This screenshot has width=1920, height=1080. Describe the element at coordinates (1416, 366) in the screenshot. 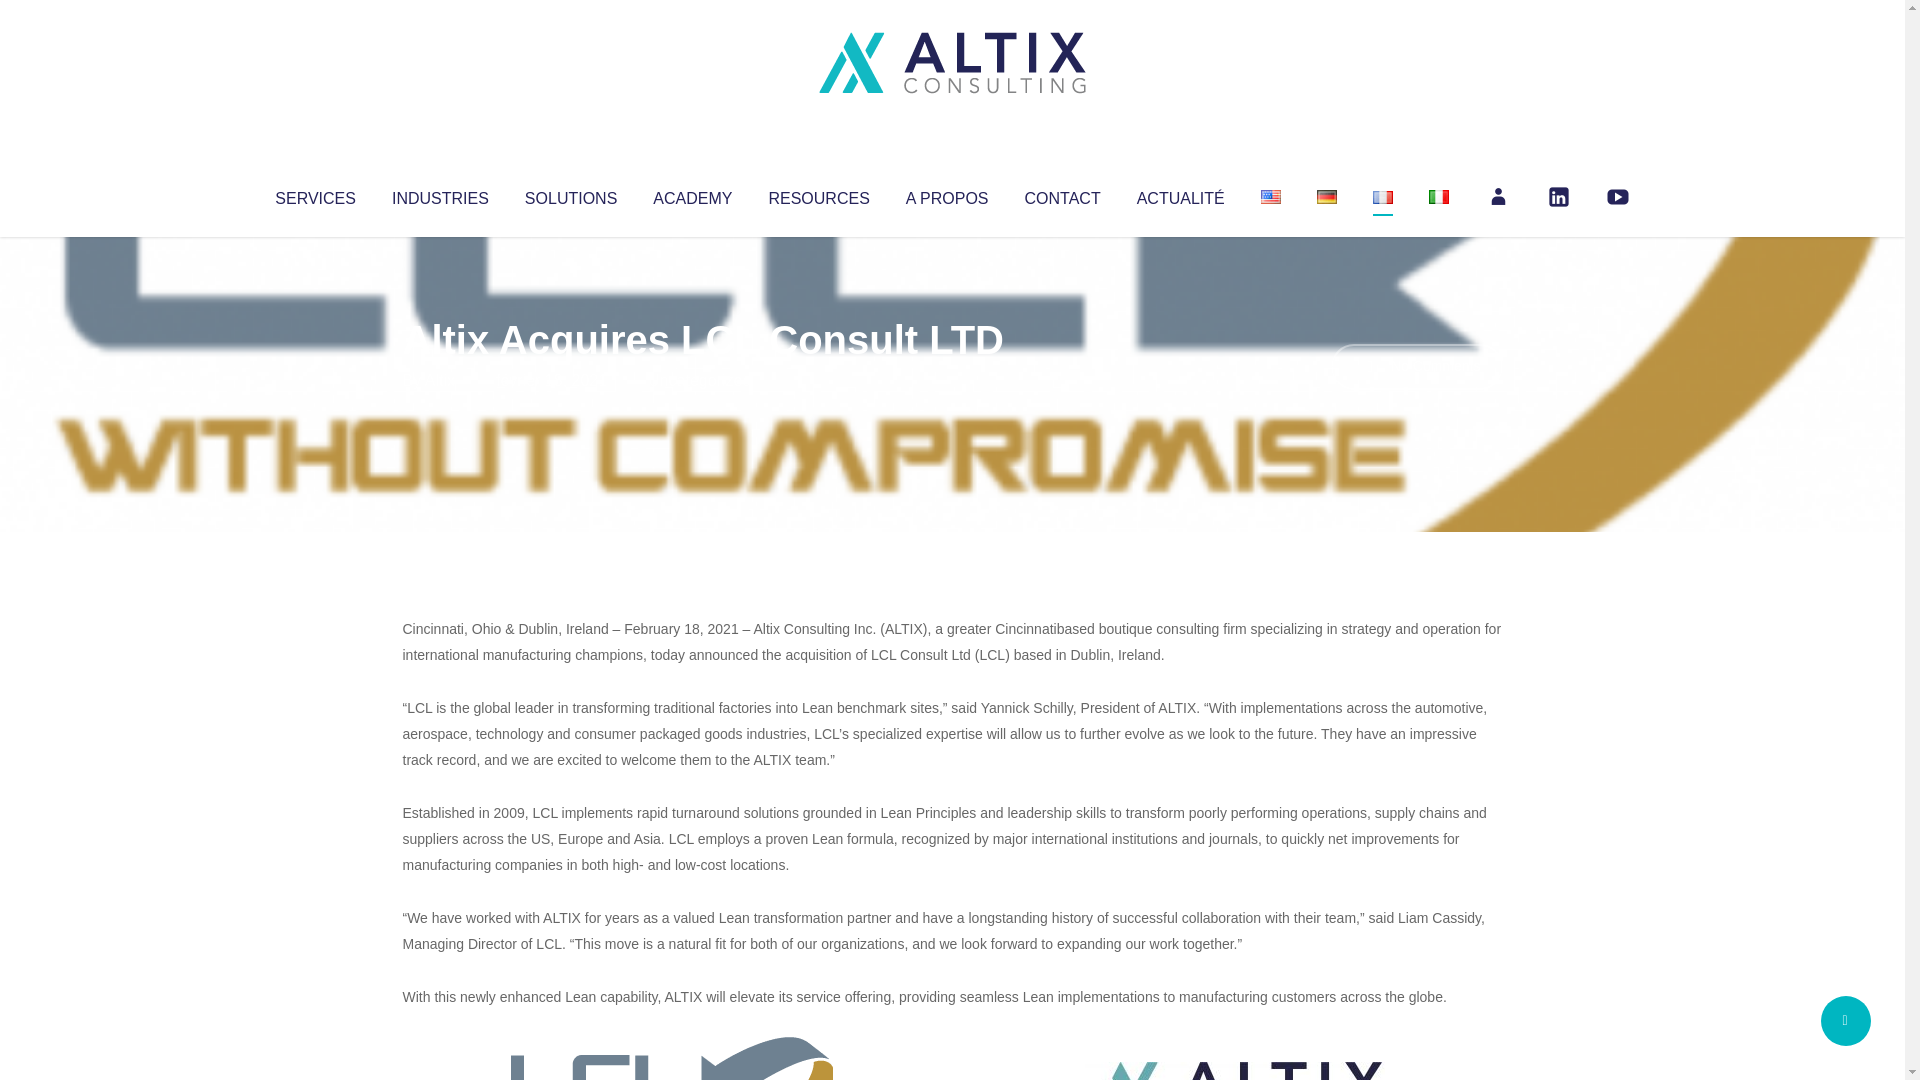

I see `No Comments` at that location.